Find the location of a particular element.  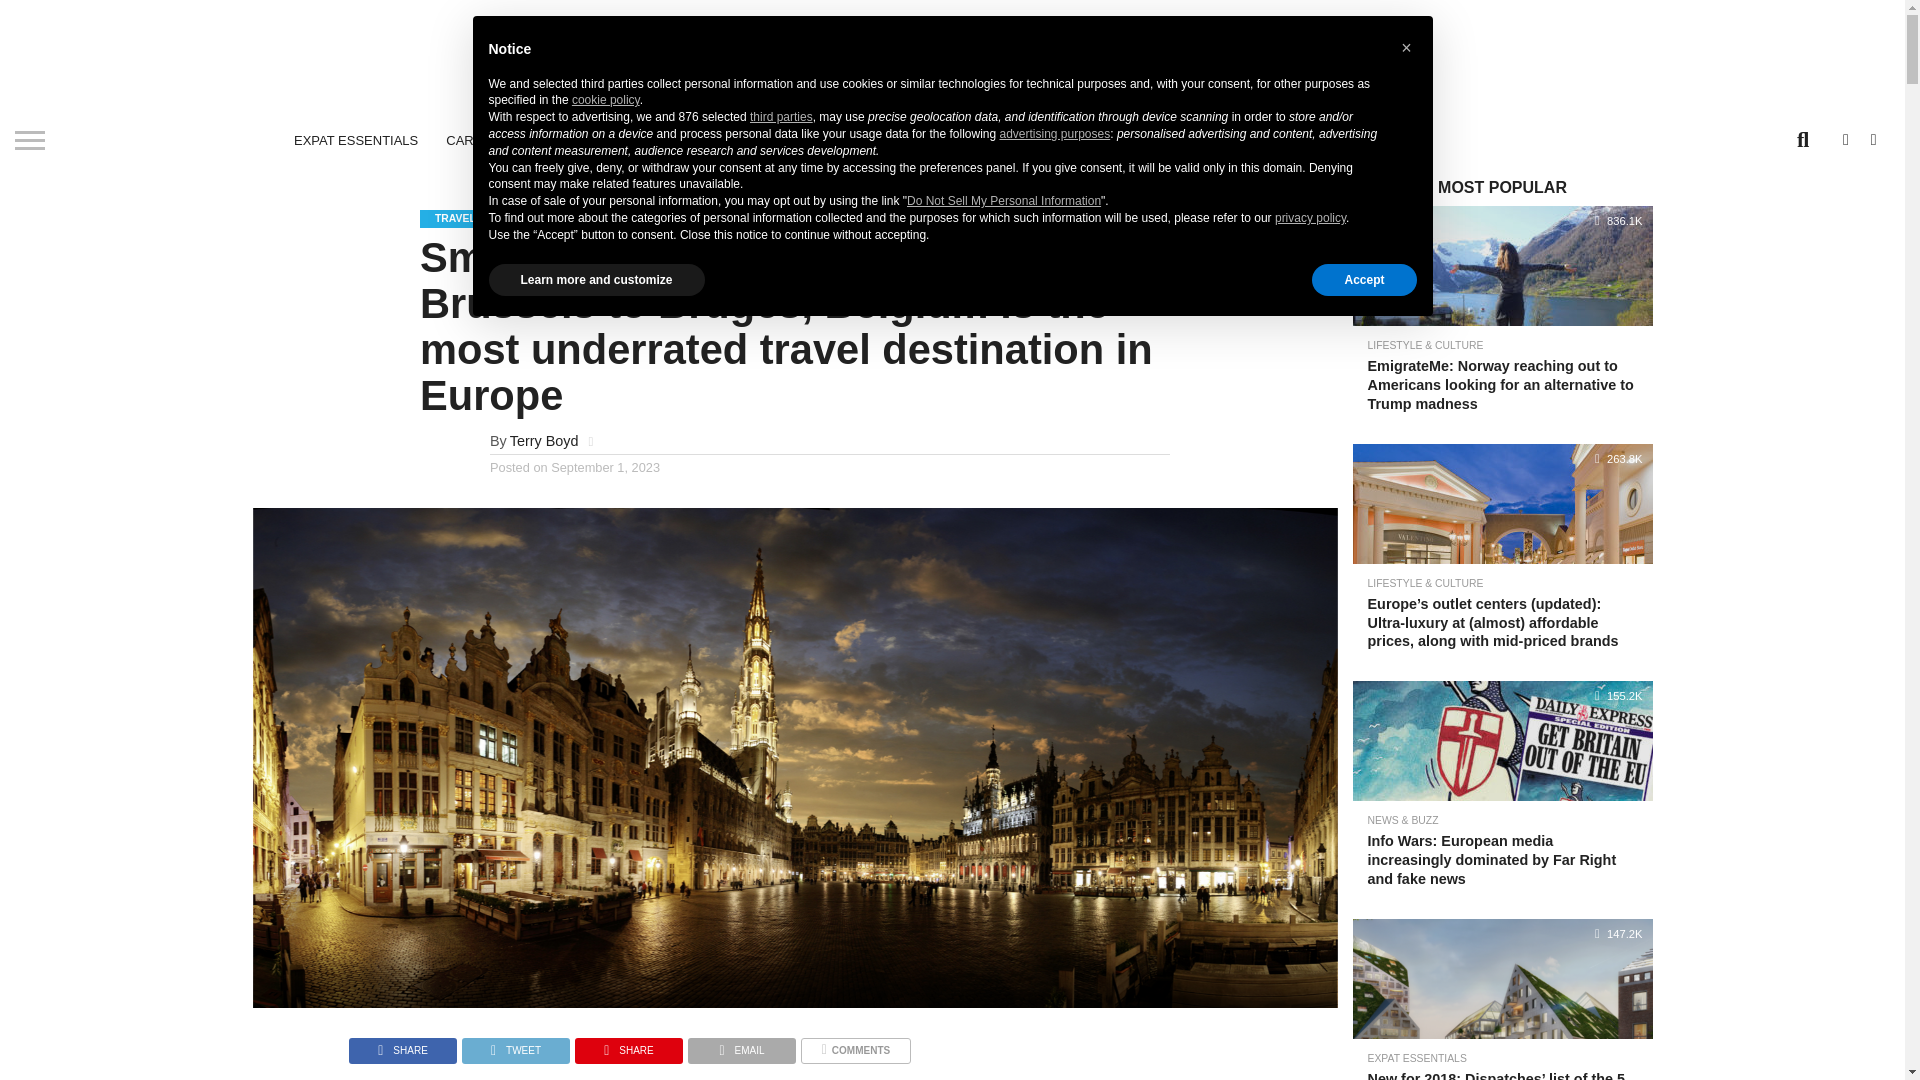

Tweet This Post is located at coordinates (515, 1045).